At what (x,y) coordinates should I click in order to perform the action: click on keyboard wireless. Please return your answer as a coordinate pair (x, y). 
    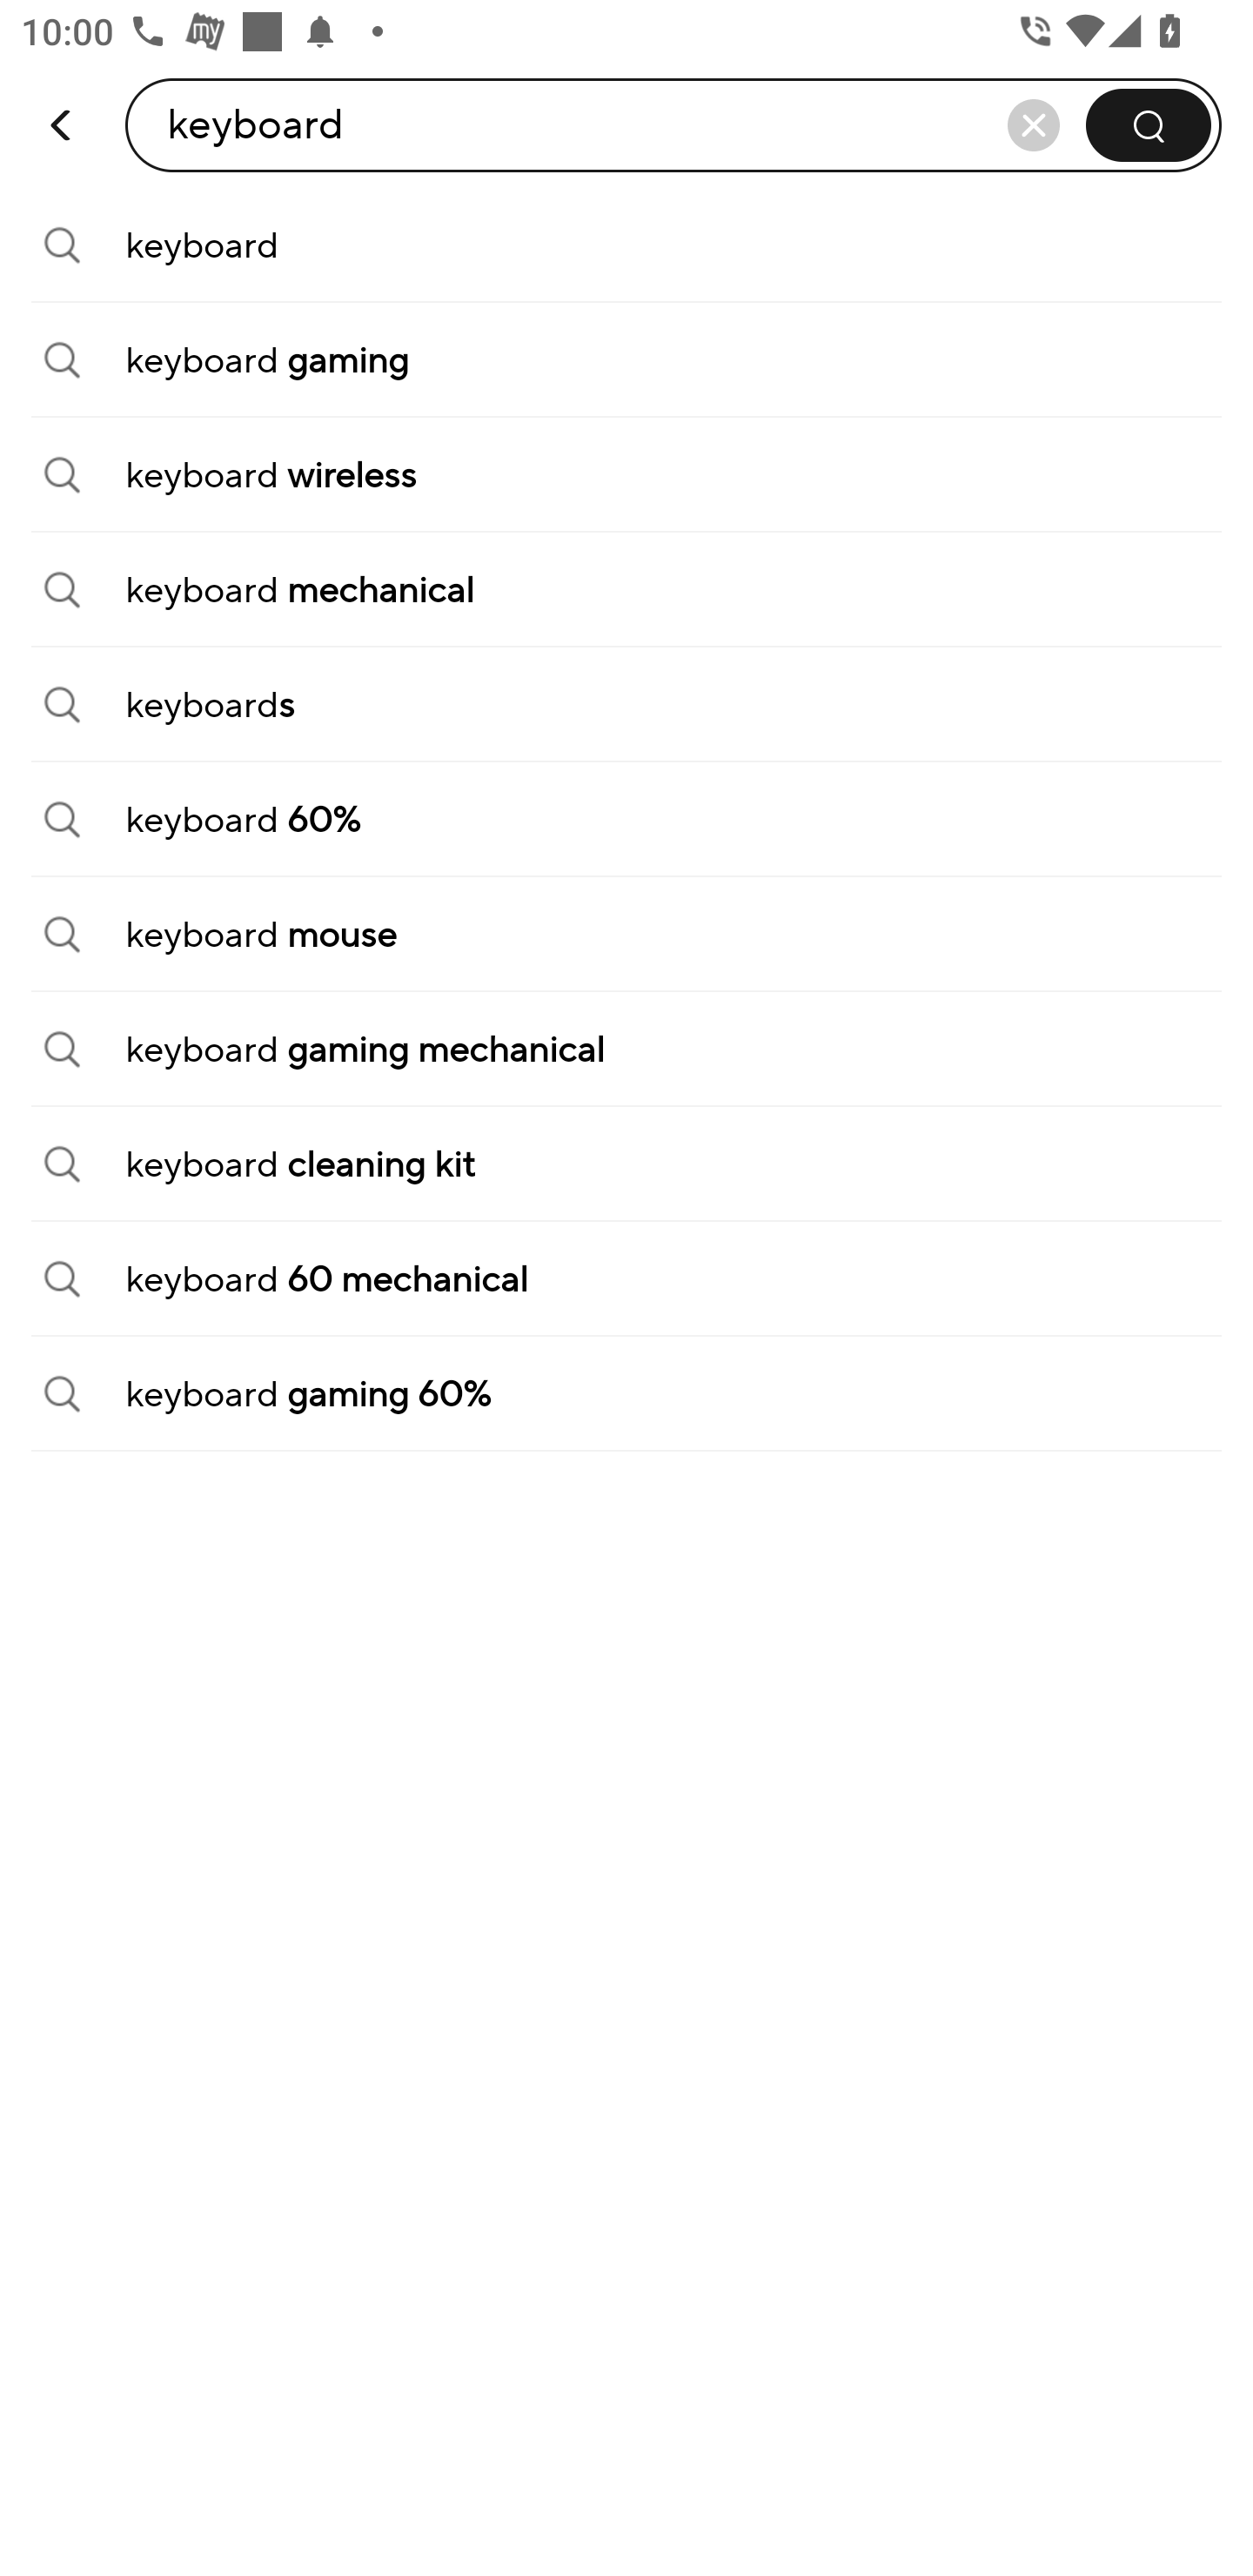
    Looking at the image, I should click on (626, 475).